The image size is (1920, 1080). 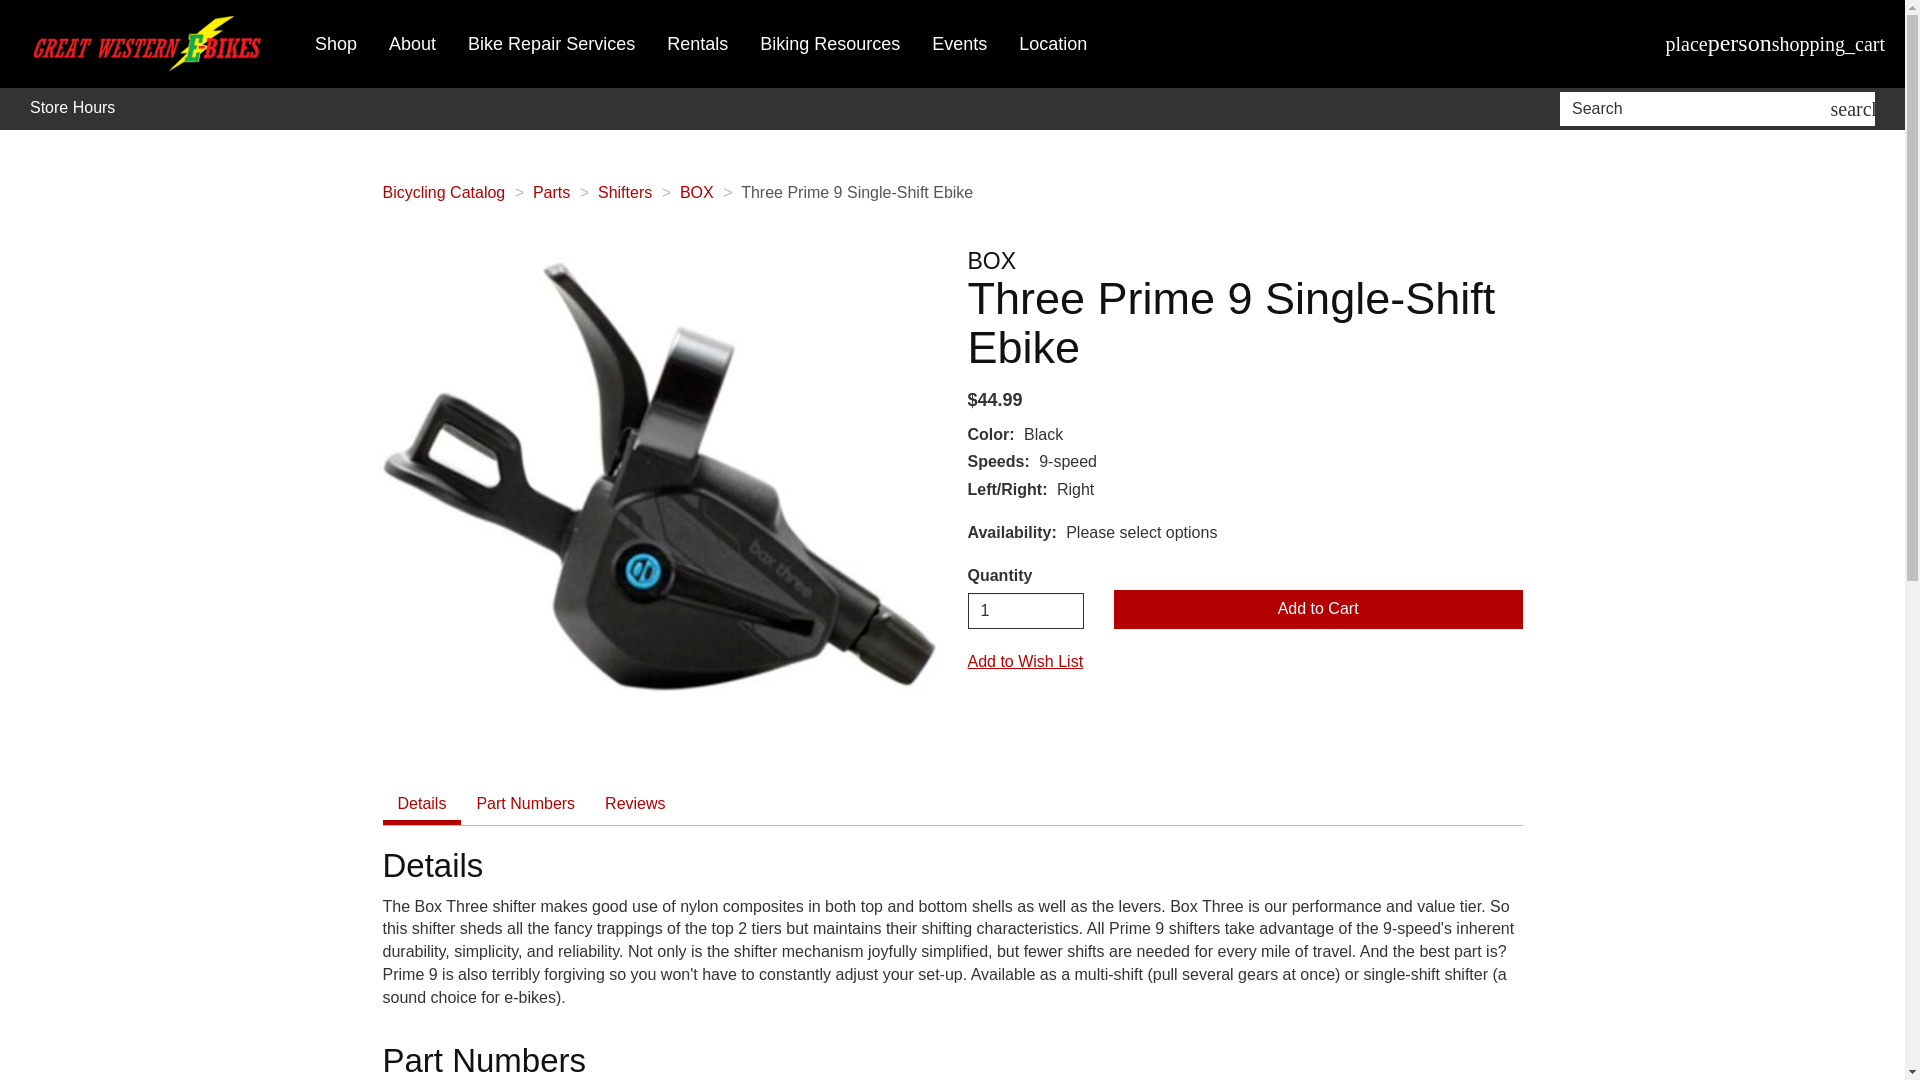 I want to click on Stores, so click(x=1687, y=44).